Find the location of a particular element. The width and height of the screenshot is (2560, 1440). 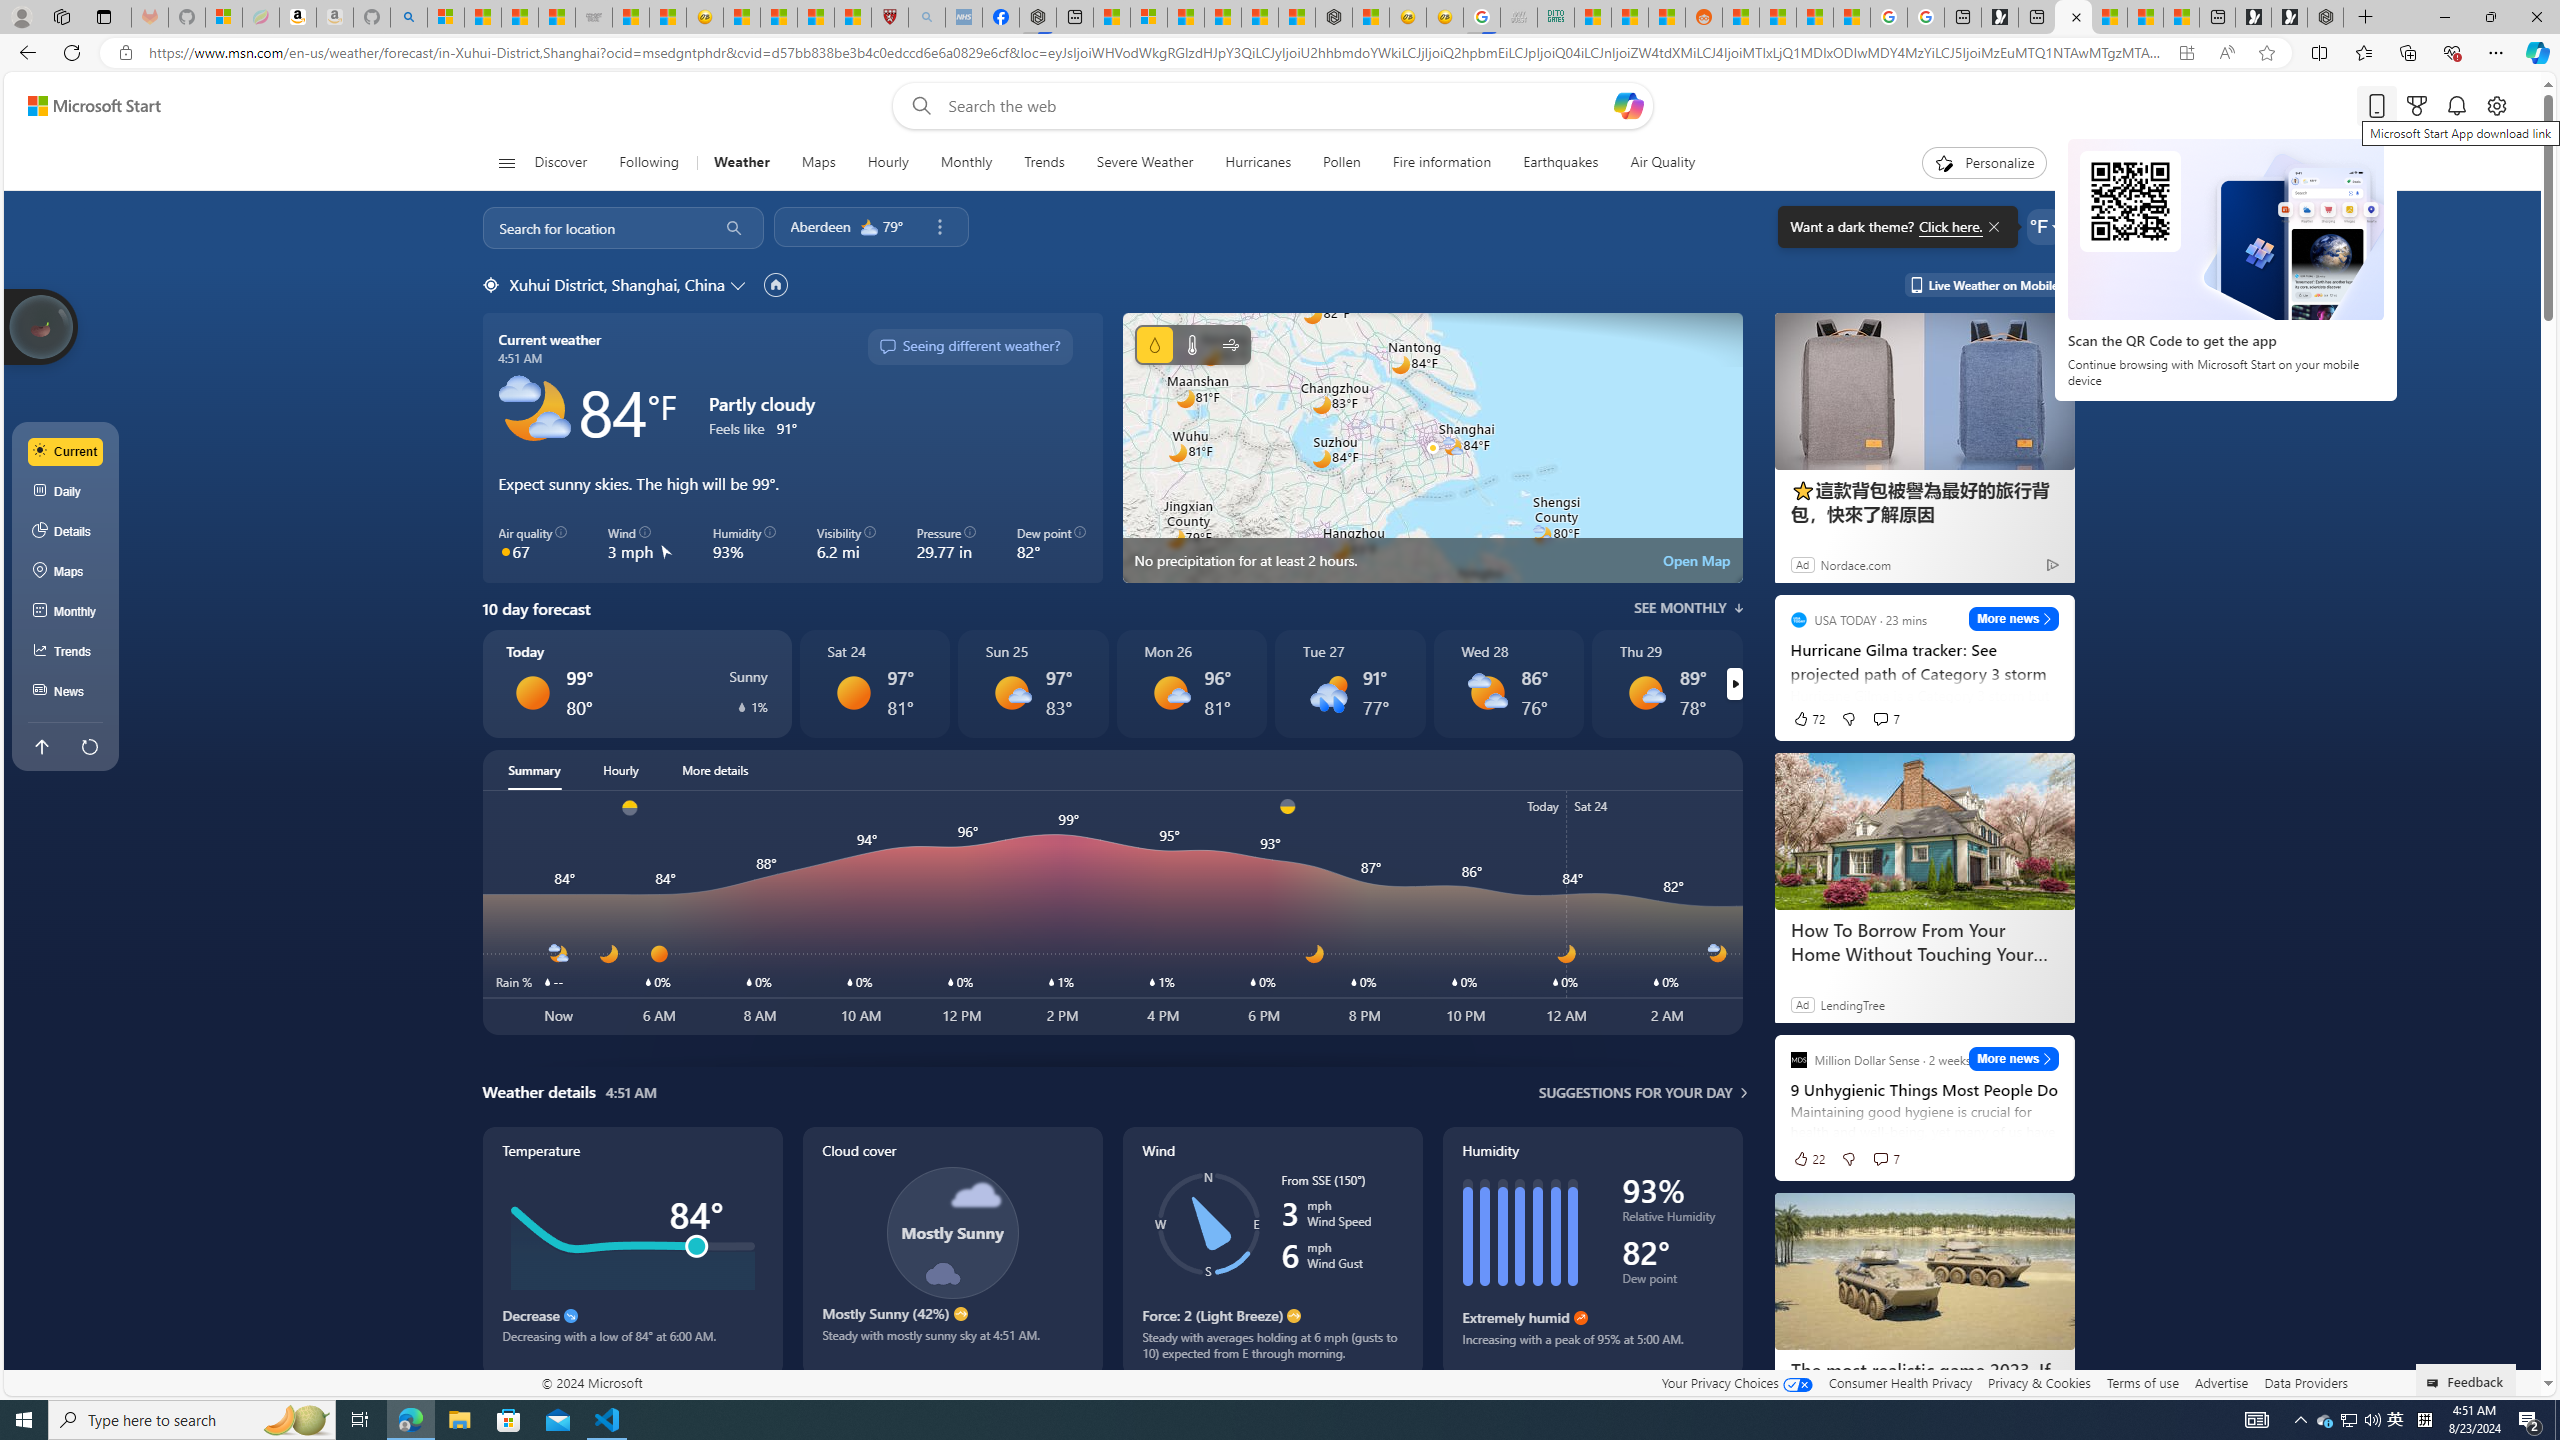

Hourly is located at coordinates (620, 770).